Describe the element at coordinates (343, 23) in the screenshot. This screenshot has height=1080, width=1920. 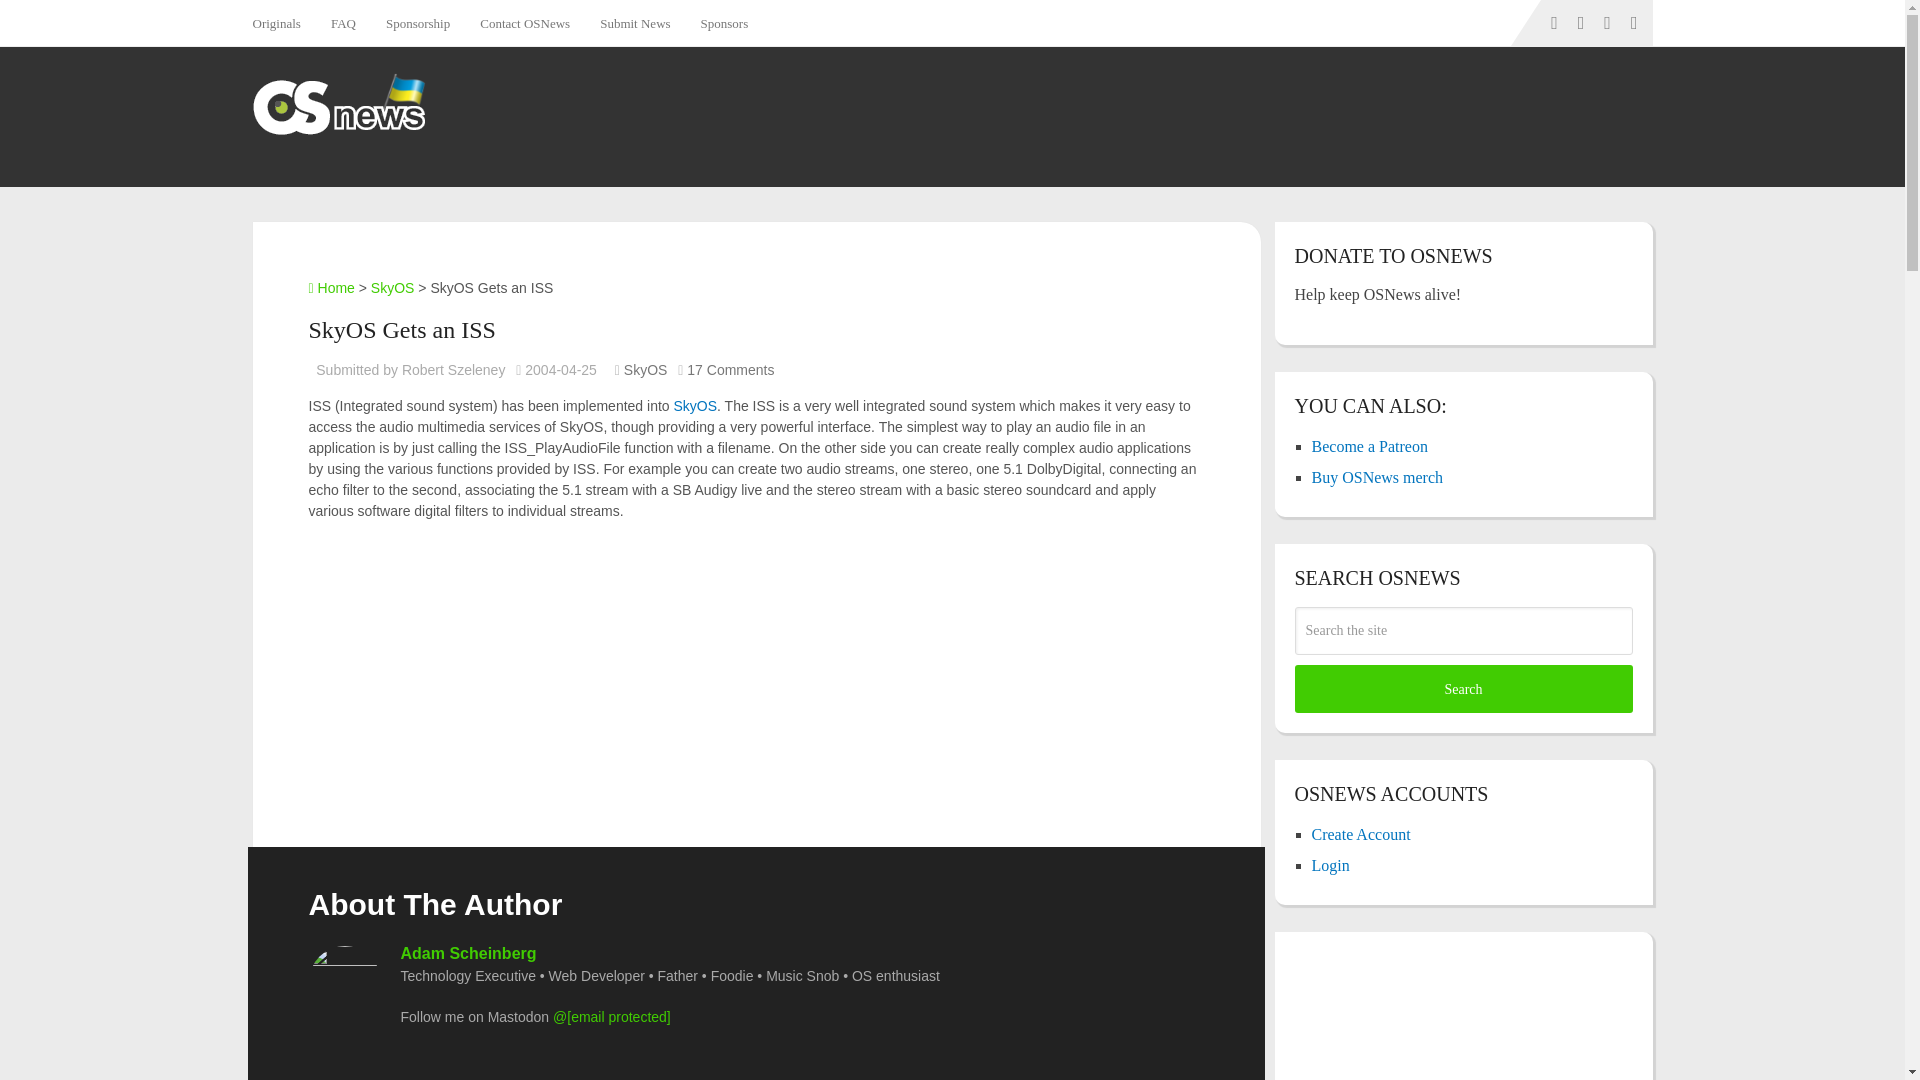
I see `FAQ` at that location.